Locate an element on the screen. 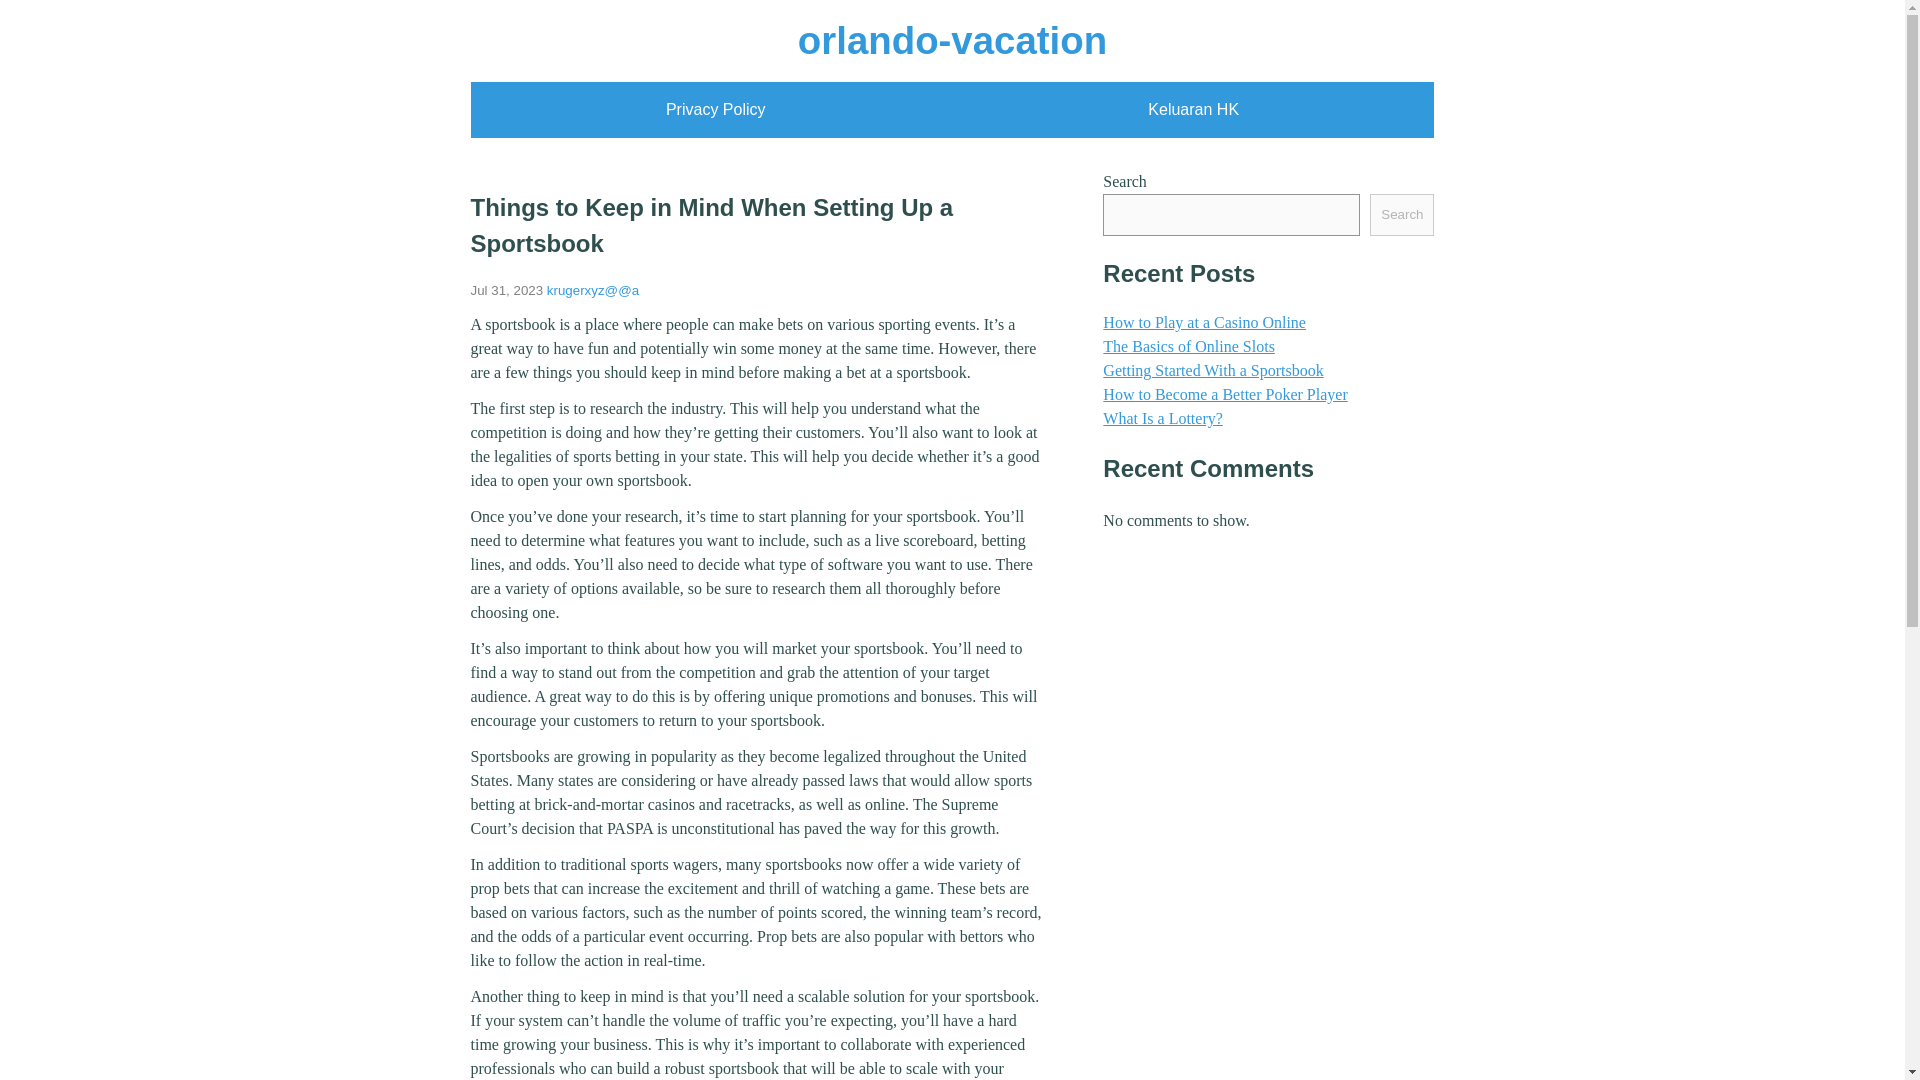 The height and width of the screenshot is (1080, 1920). The Basics of Online Slots is located at coordinates (1188, 346).